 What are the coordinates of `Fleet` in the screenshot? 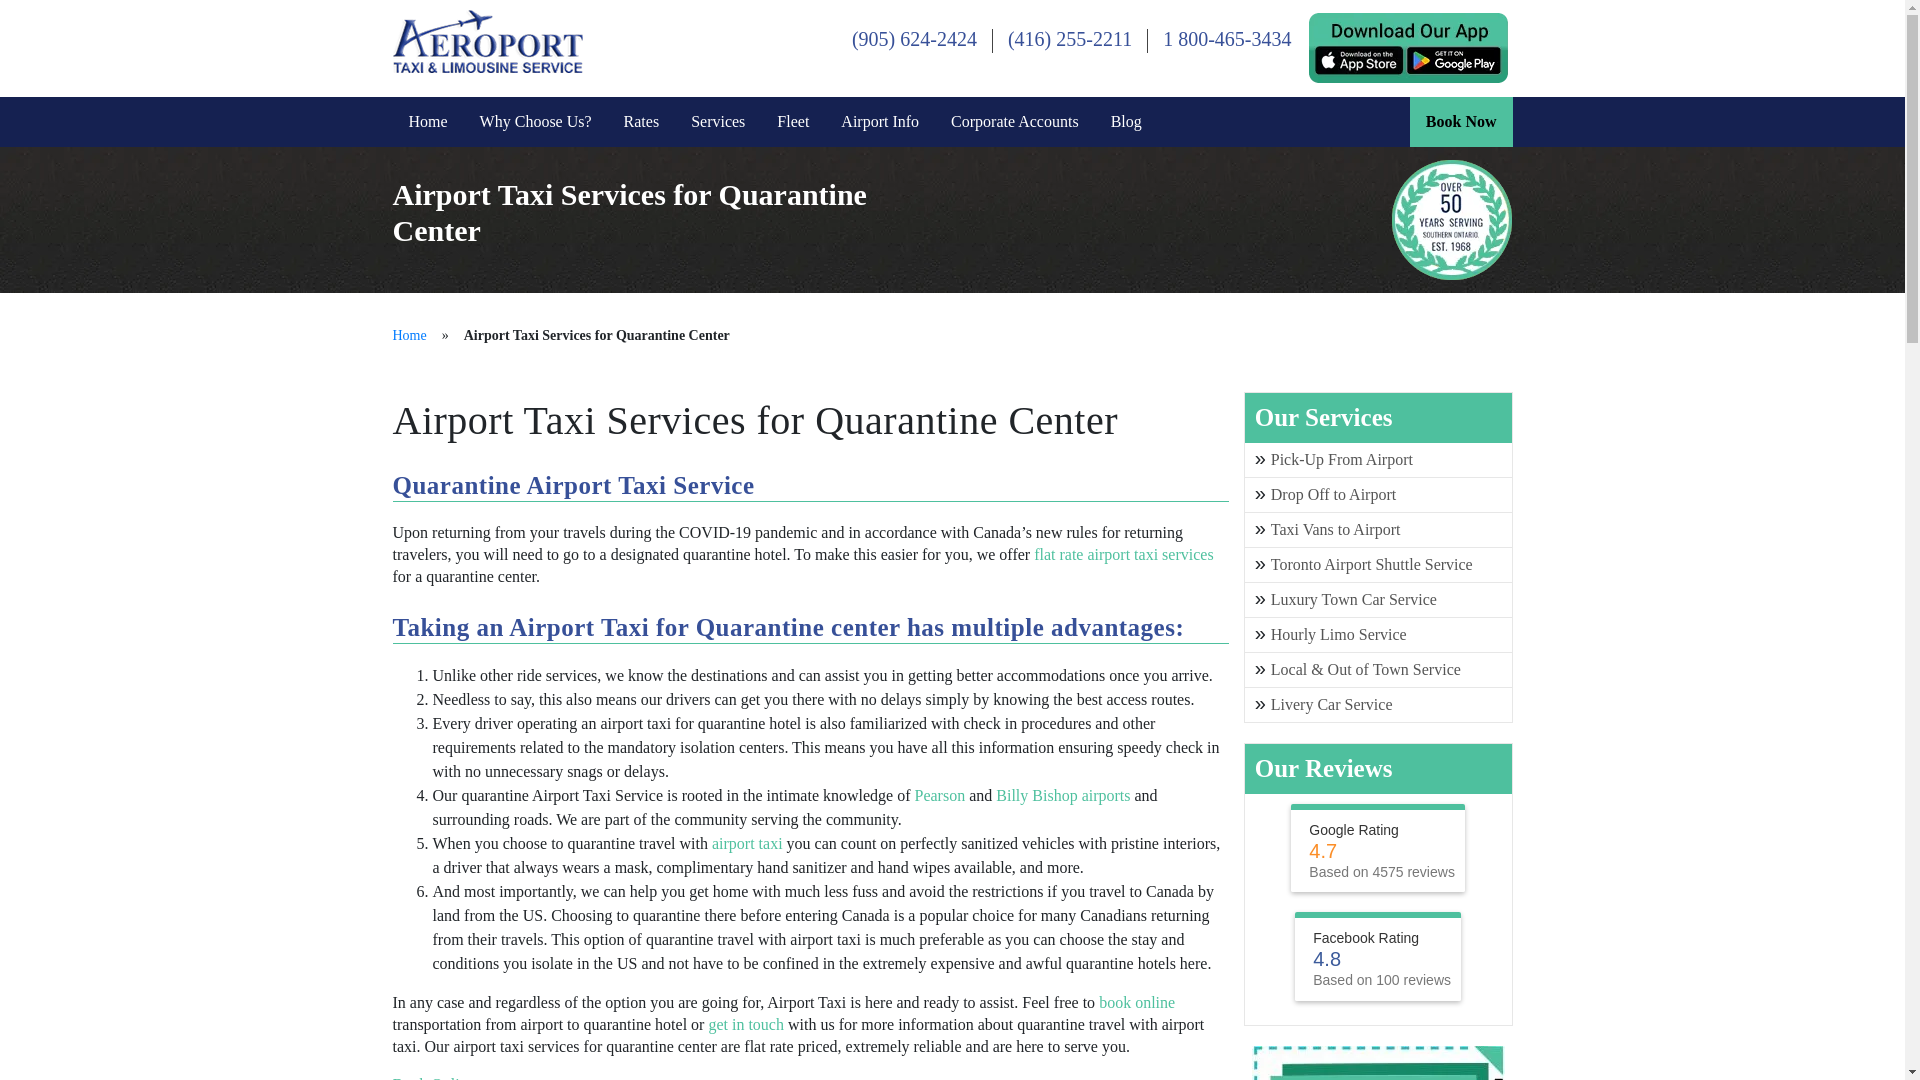 It's located at (792, 122).